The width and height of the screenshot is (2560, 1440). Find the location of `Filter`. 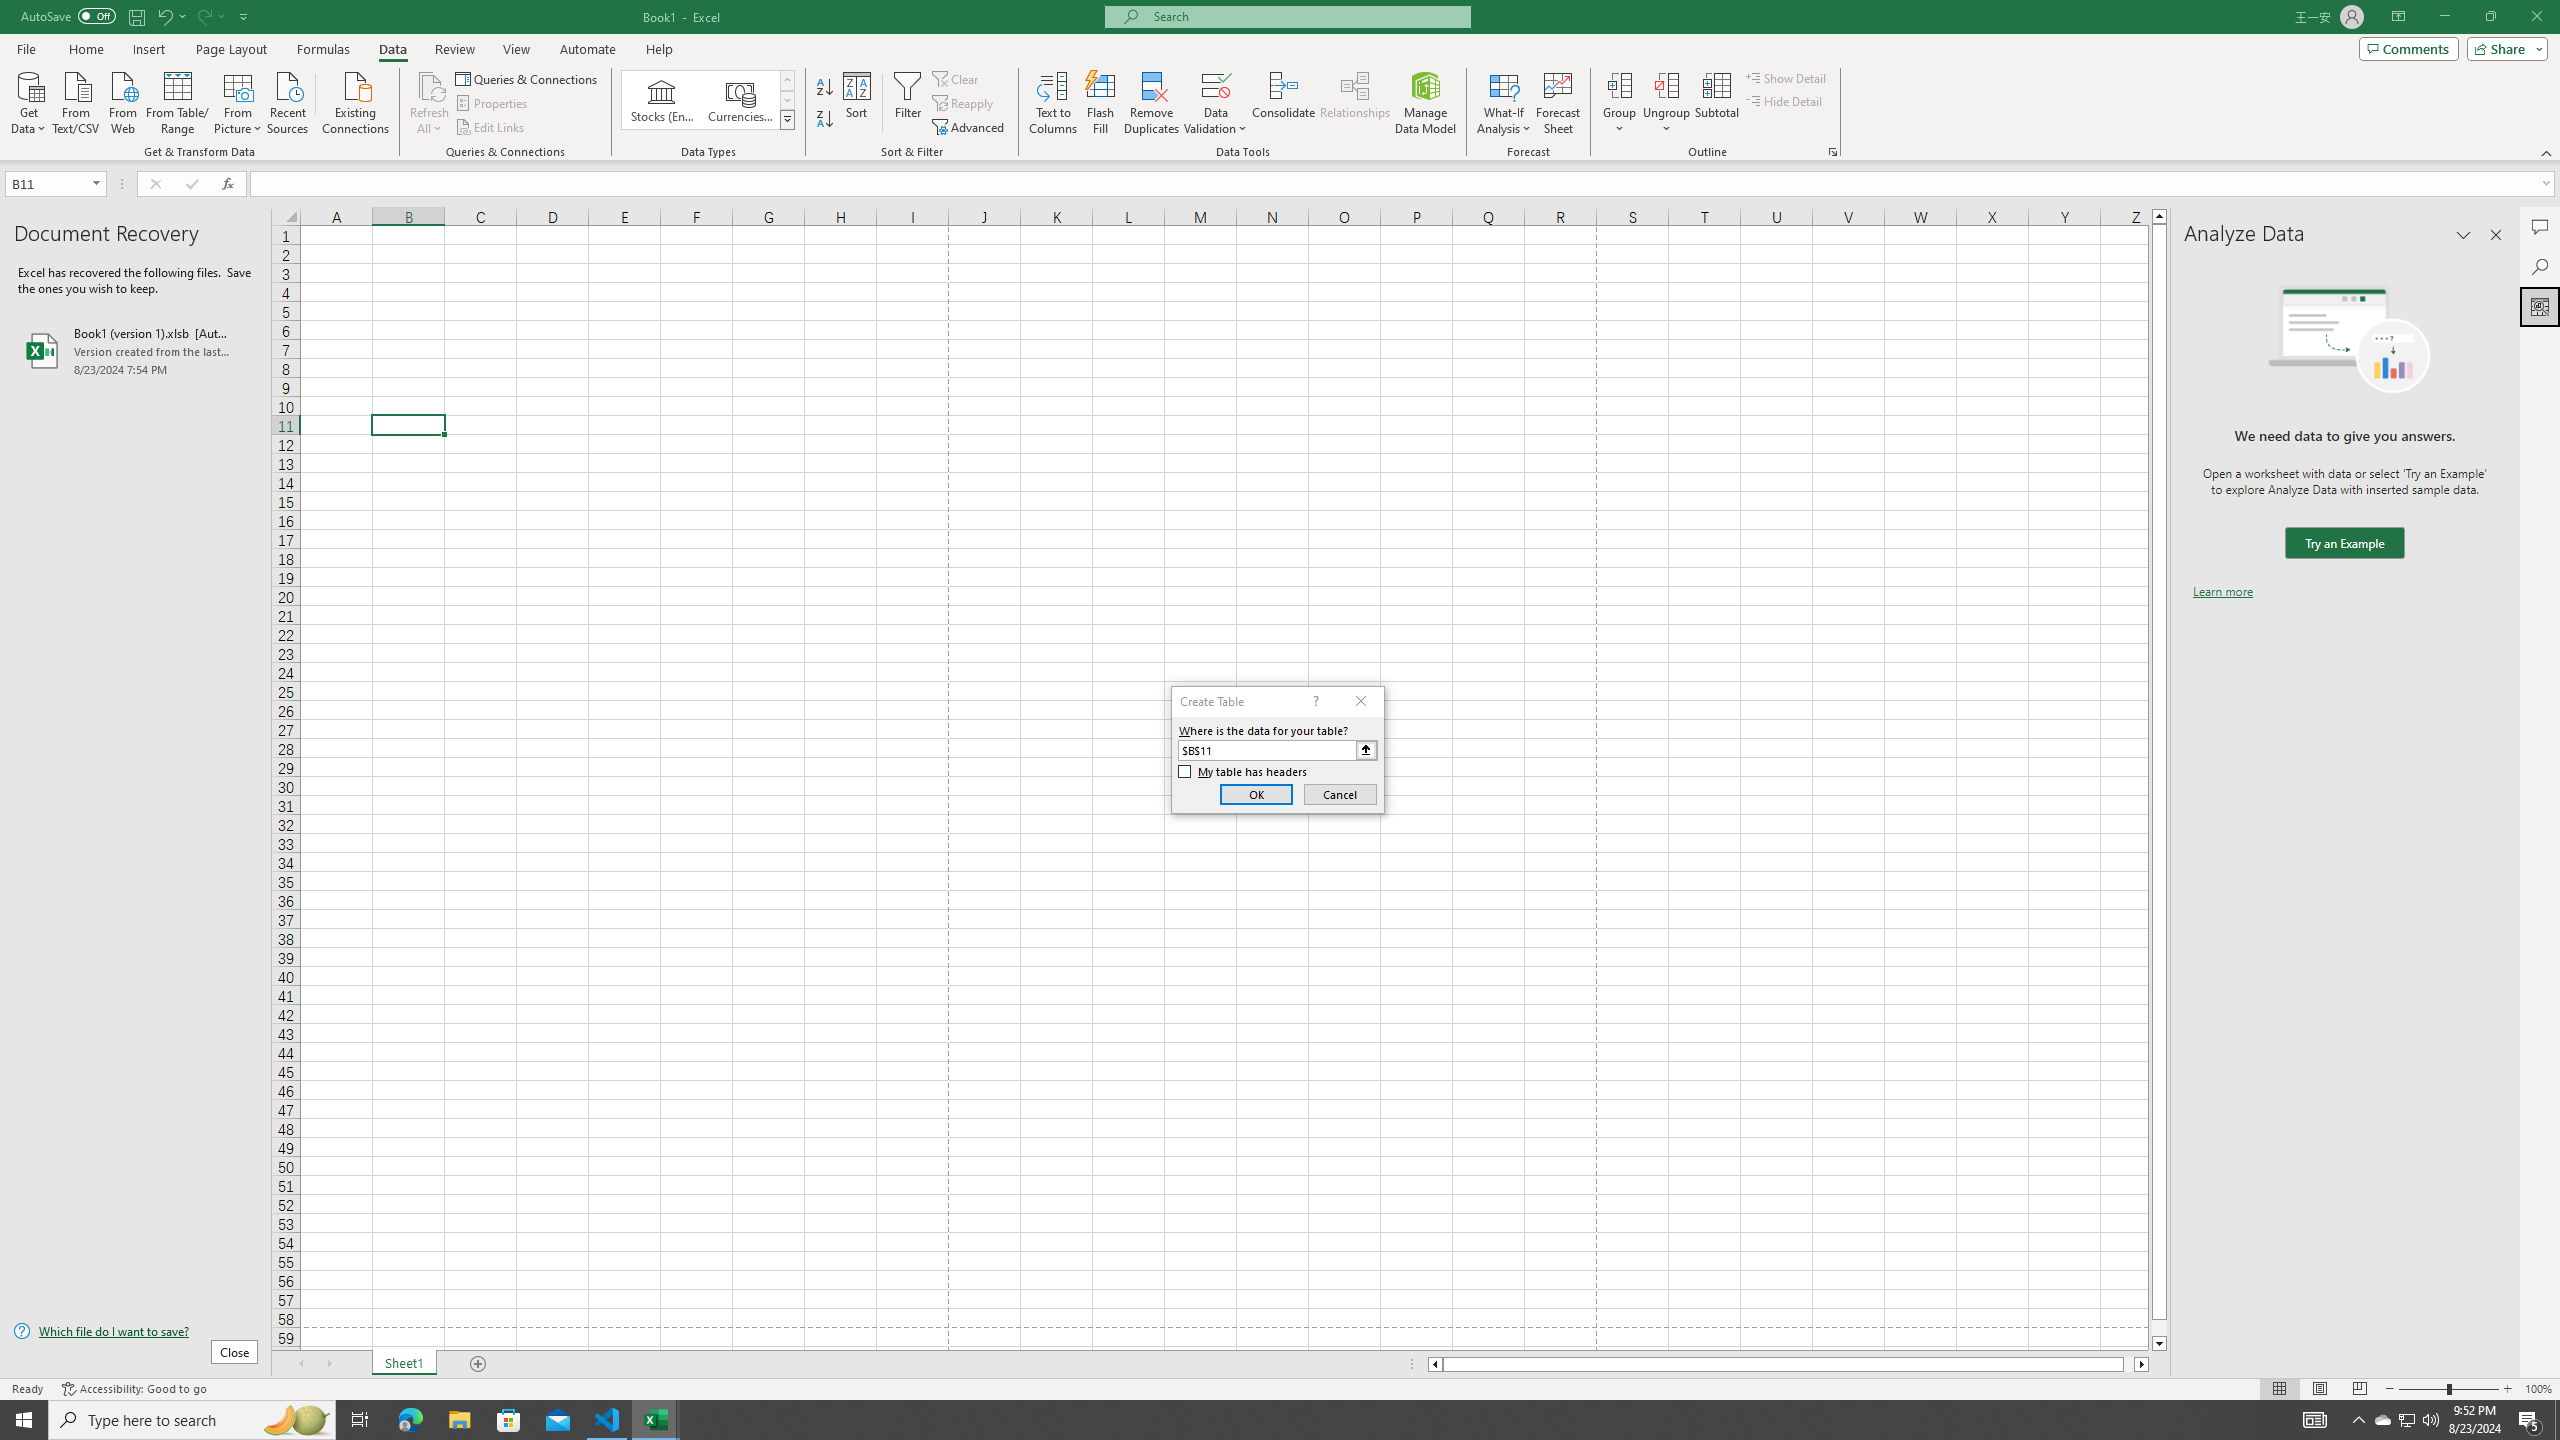

Filter is located at coordinates (907, 103).